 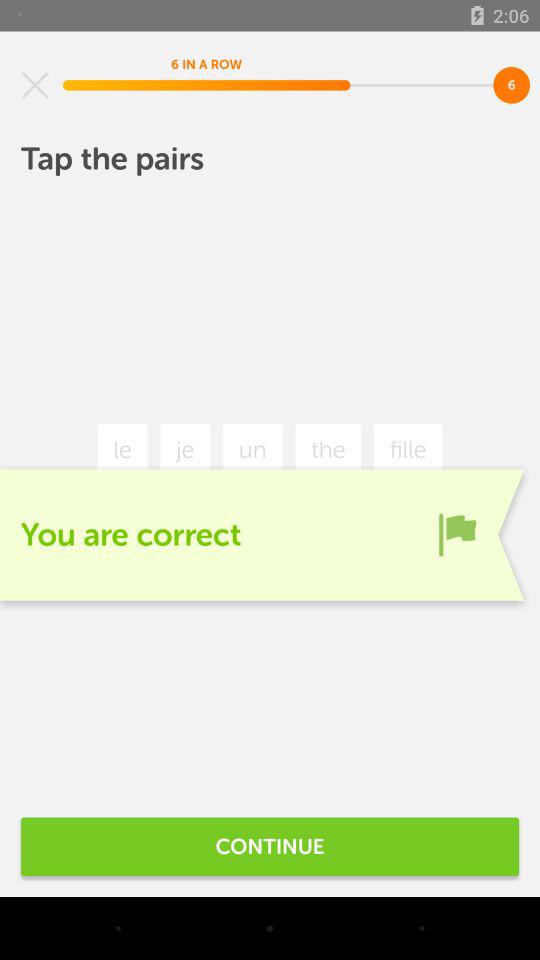 I want to click on swipe to the continue, so click(x=270, y=846).